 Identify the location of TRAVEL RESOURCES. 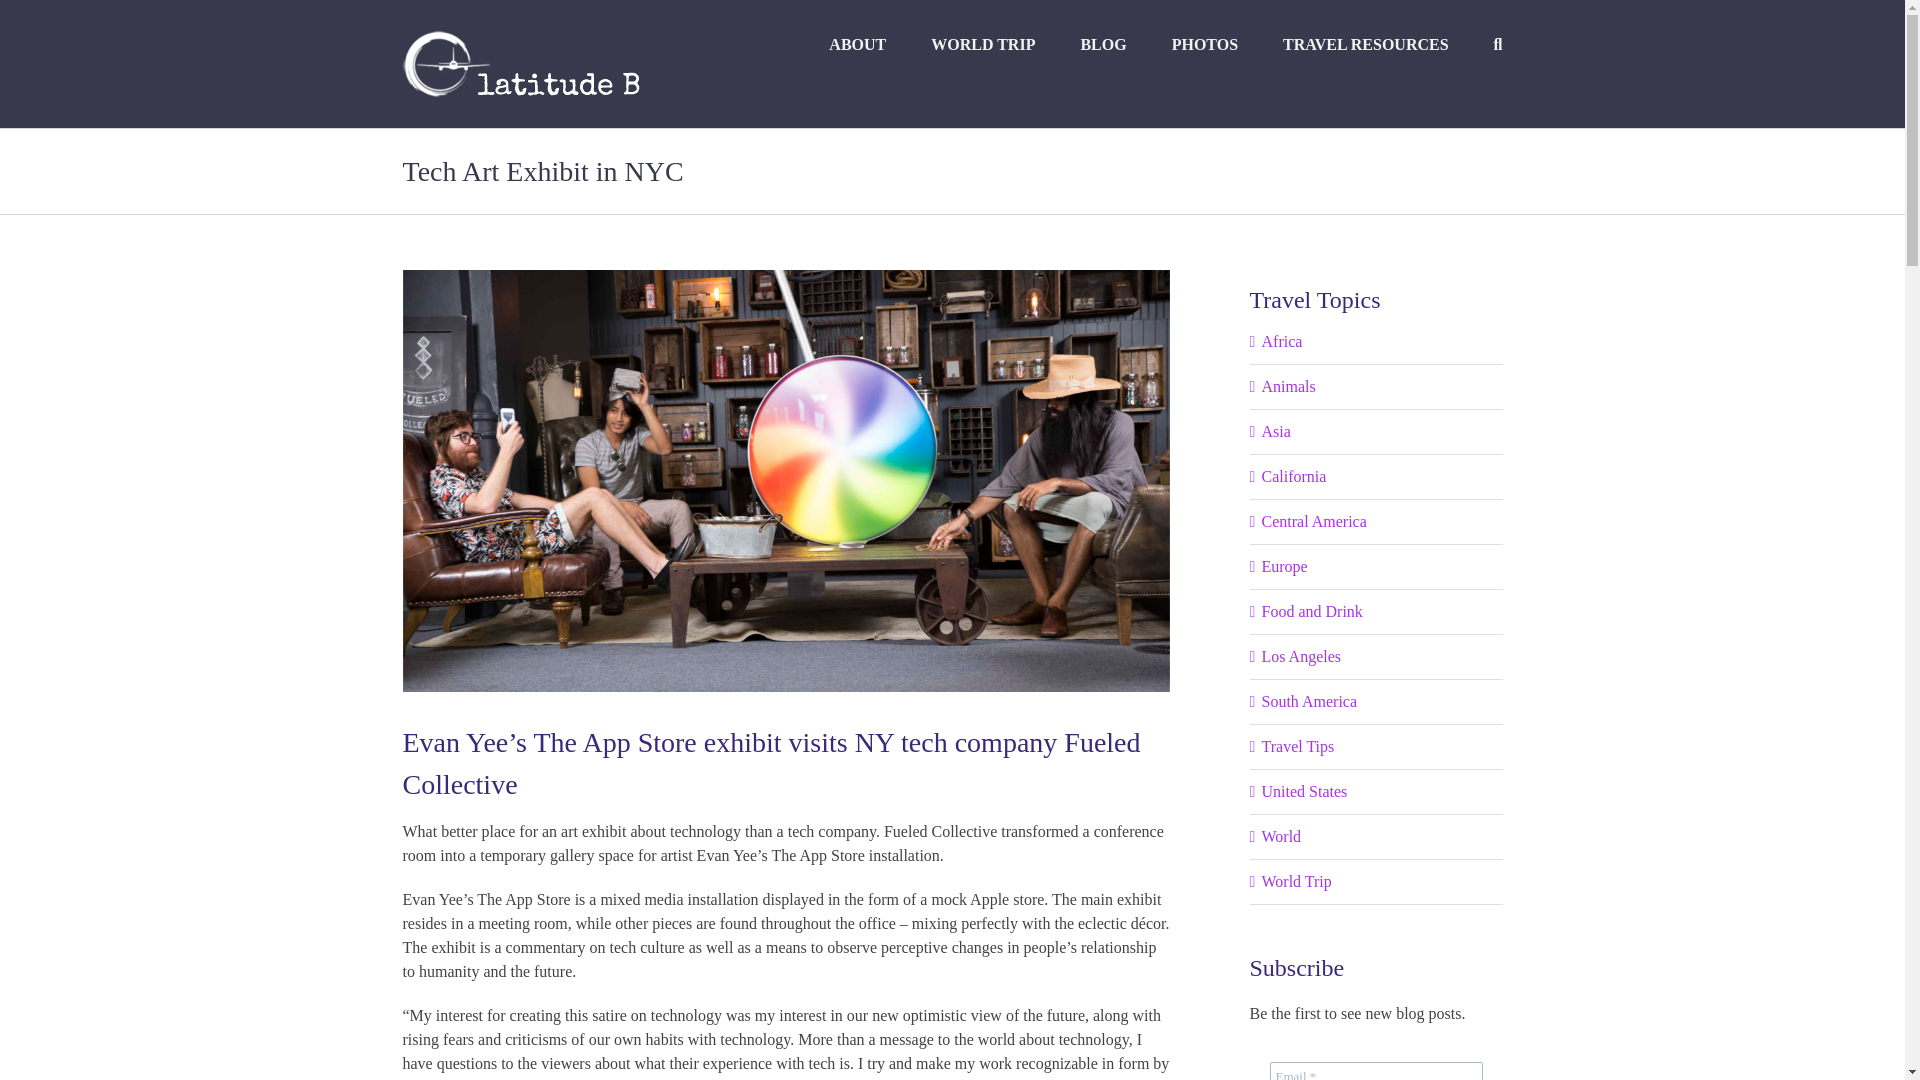
(1366, 43).